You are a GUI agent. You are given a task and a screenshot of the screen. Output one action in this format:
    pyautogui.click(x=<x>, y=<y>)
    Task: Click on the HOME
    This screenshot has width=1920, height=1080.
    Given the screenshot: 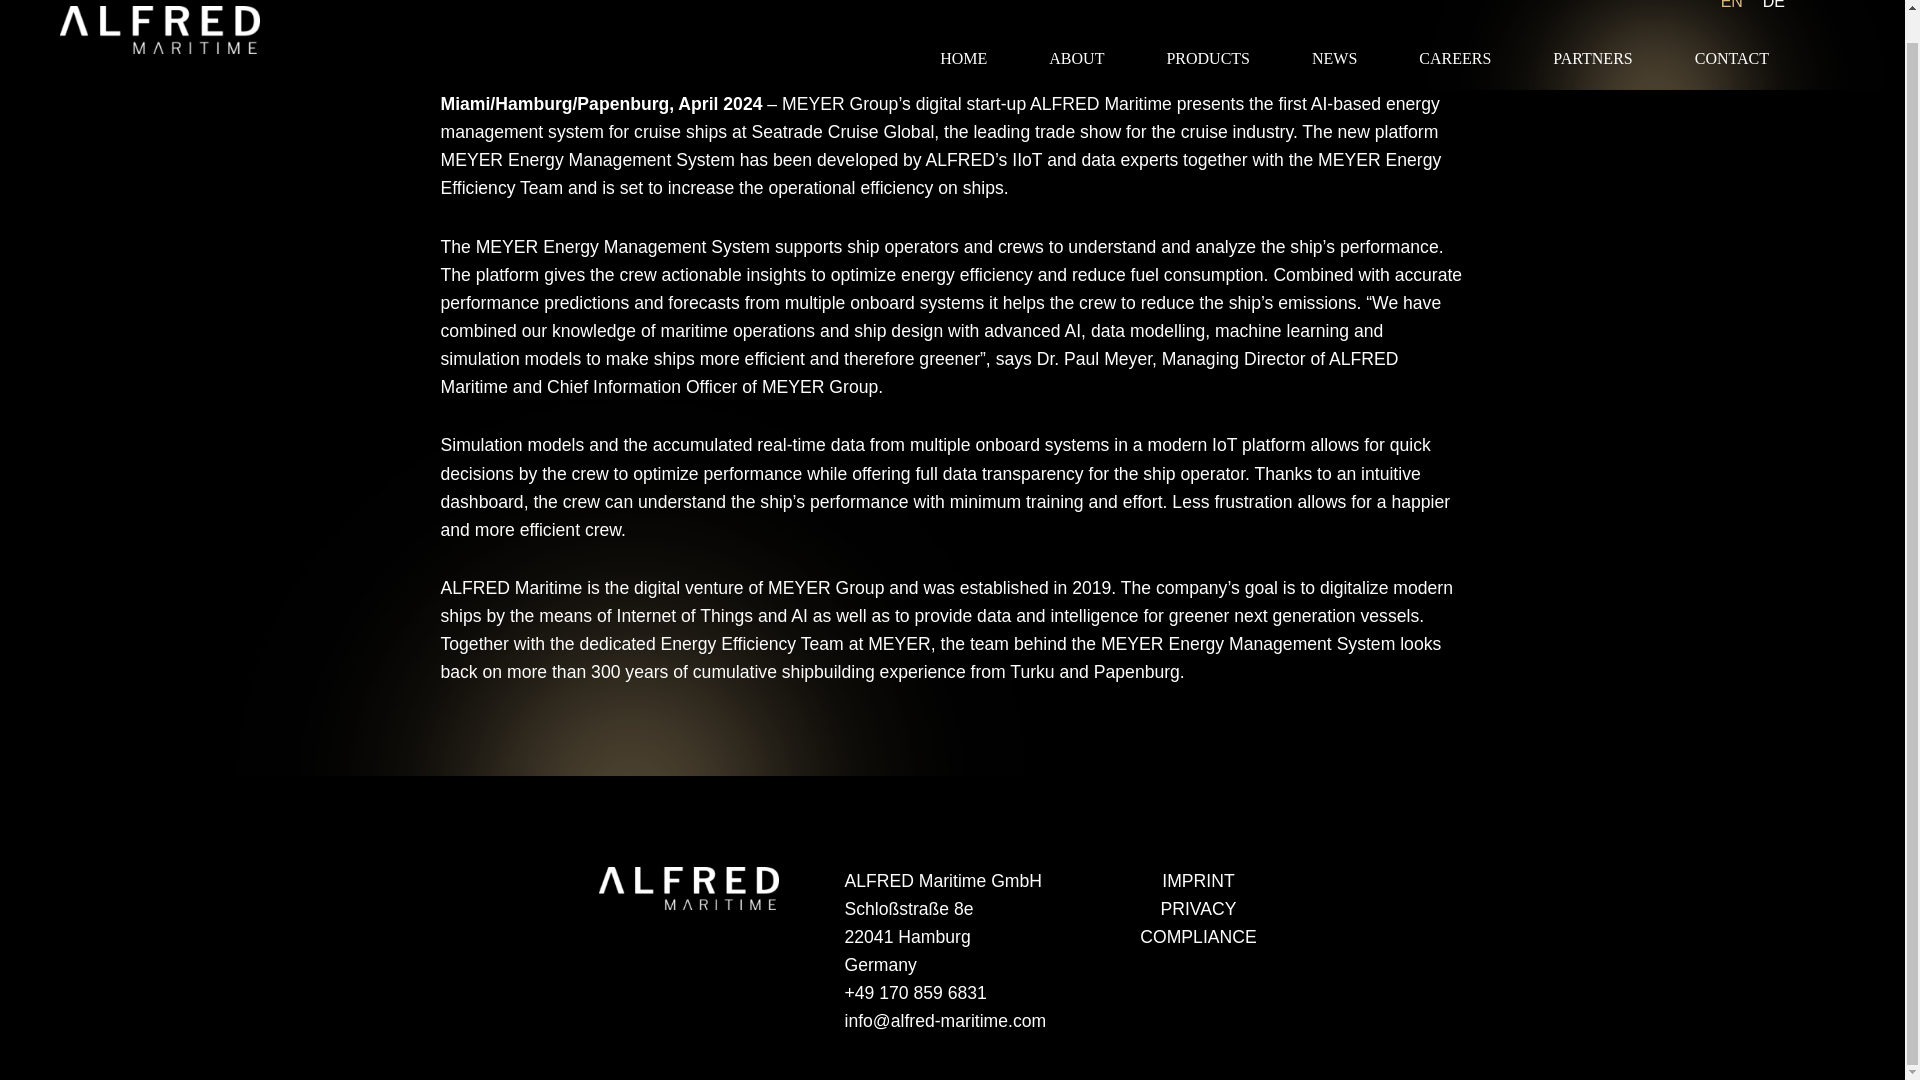 What is the action you would take?
    pyautogui.click(x=962, y=59)
    